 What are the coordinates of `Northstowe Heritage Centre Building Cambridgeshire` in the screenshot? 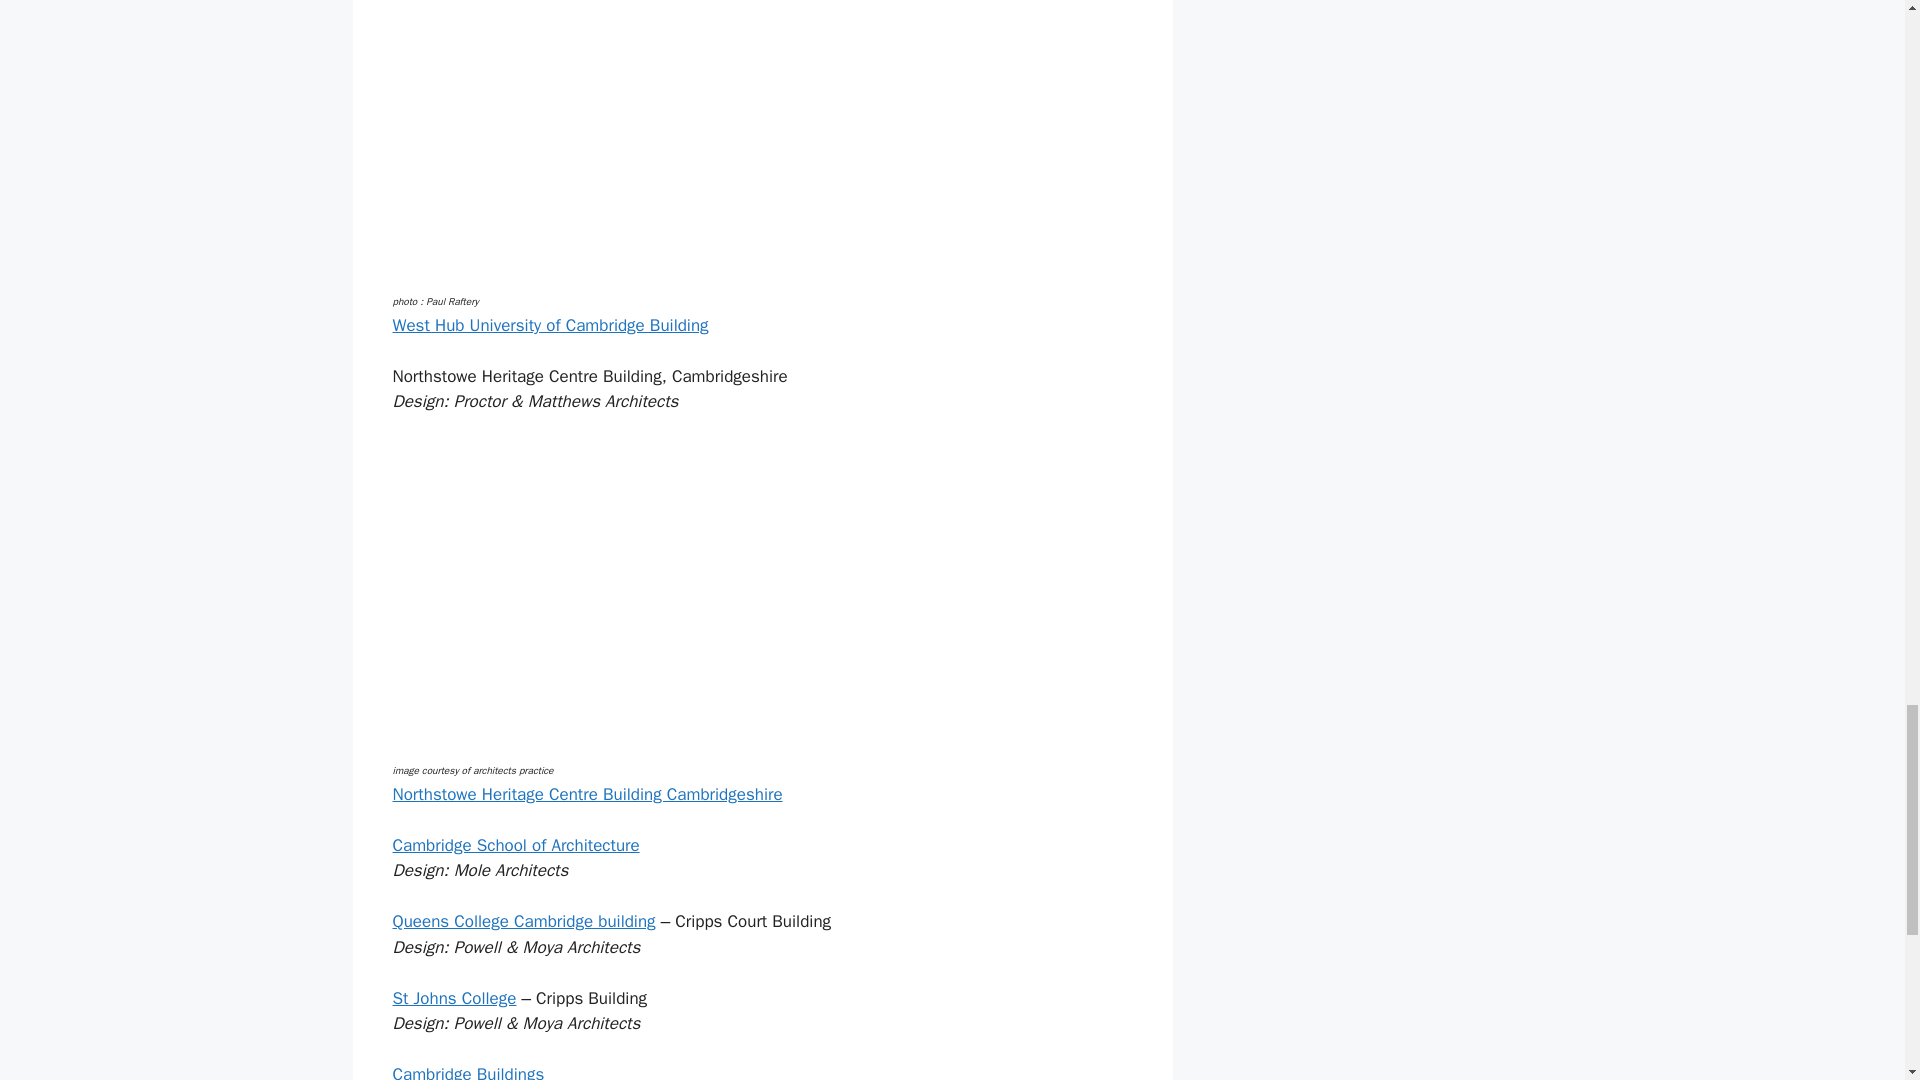 It's located at (586, 794).